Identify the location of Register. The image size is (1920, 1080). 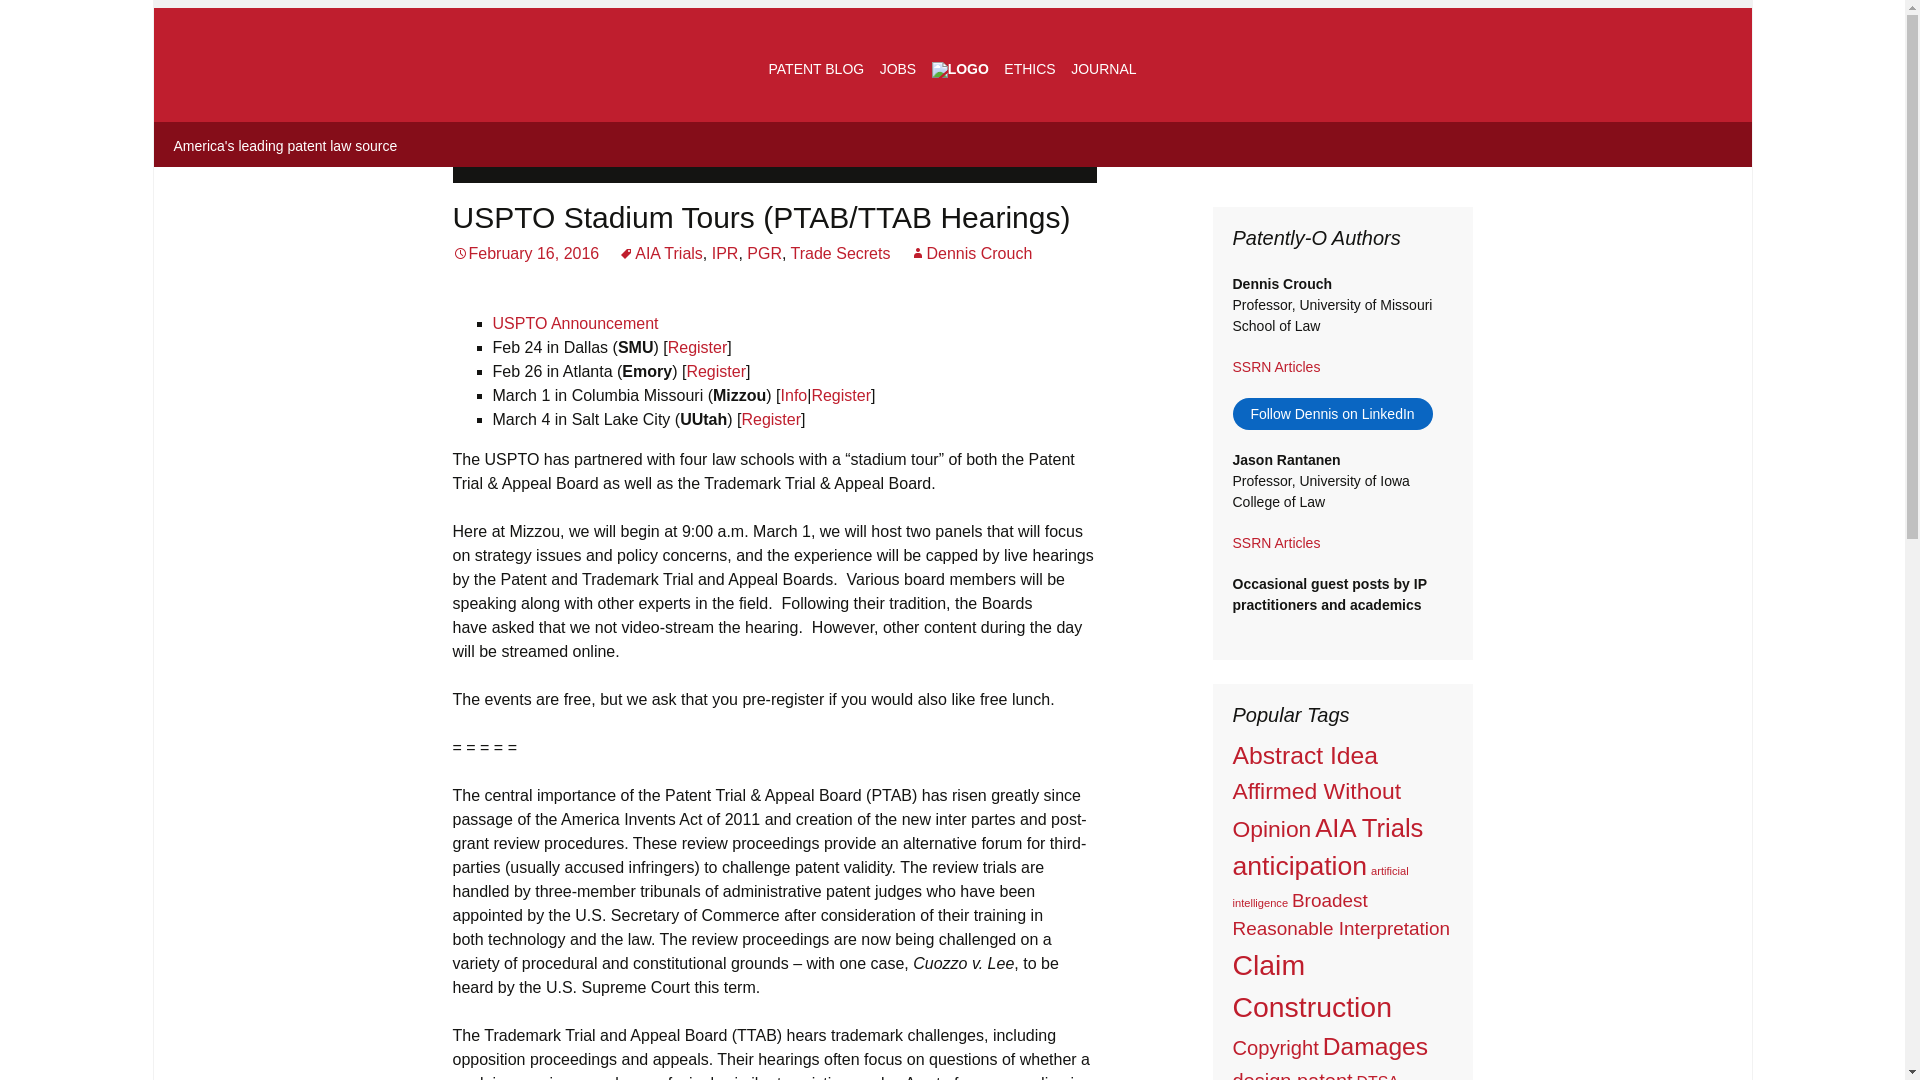
(840, 394).